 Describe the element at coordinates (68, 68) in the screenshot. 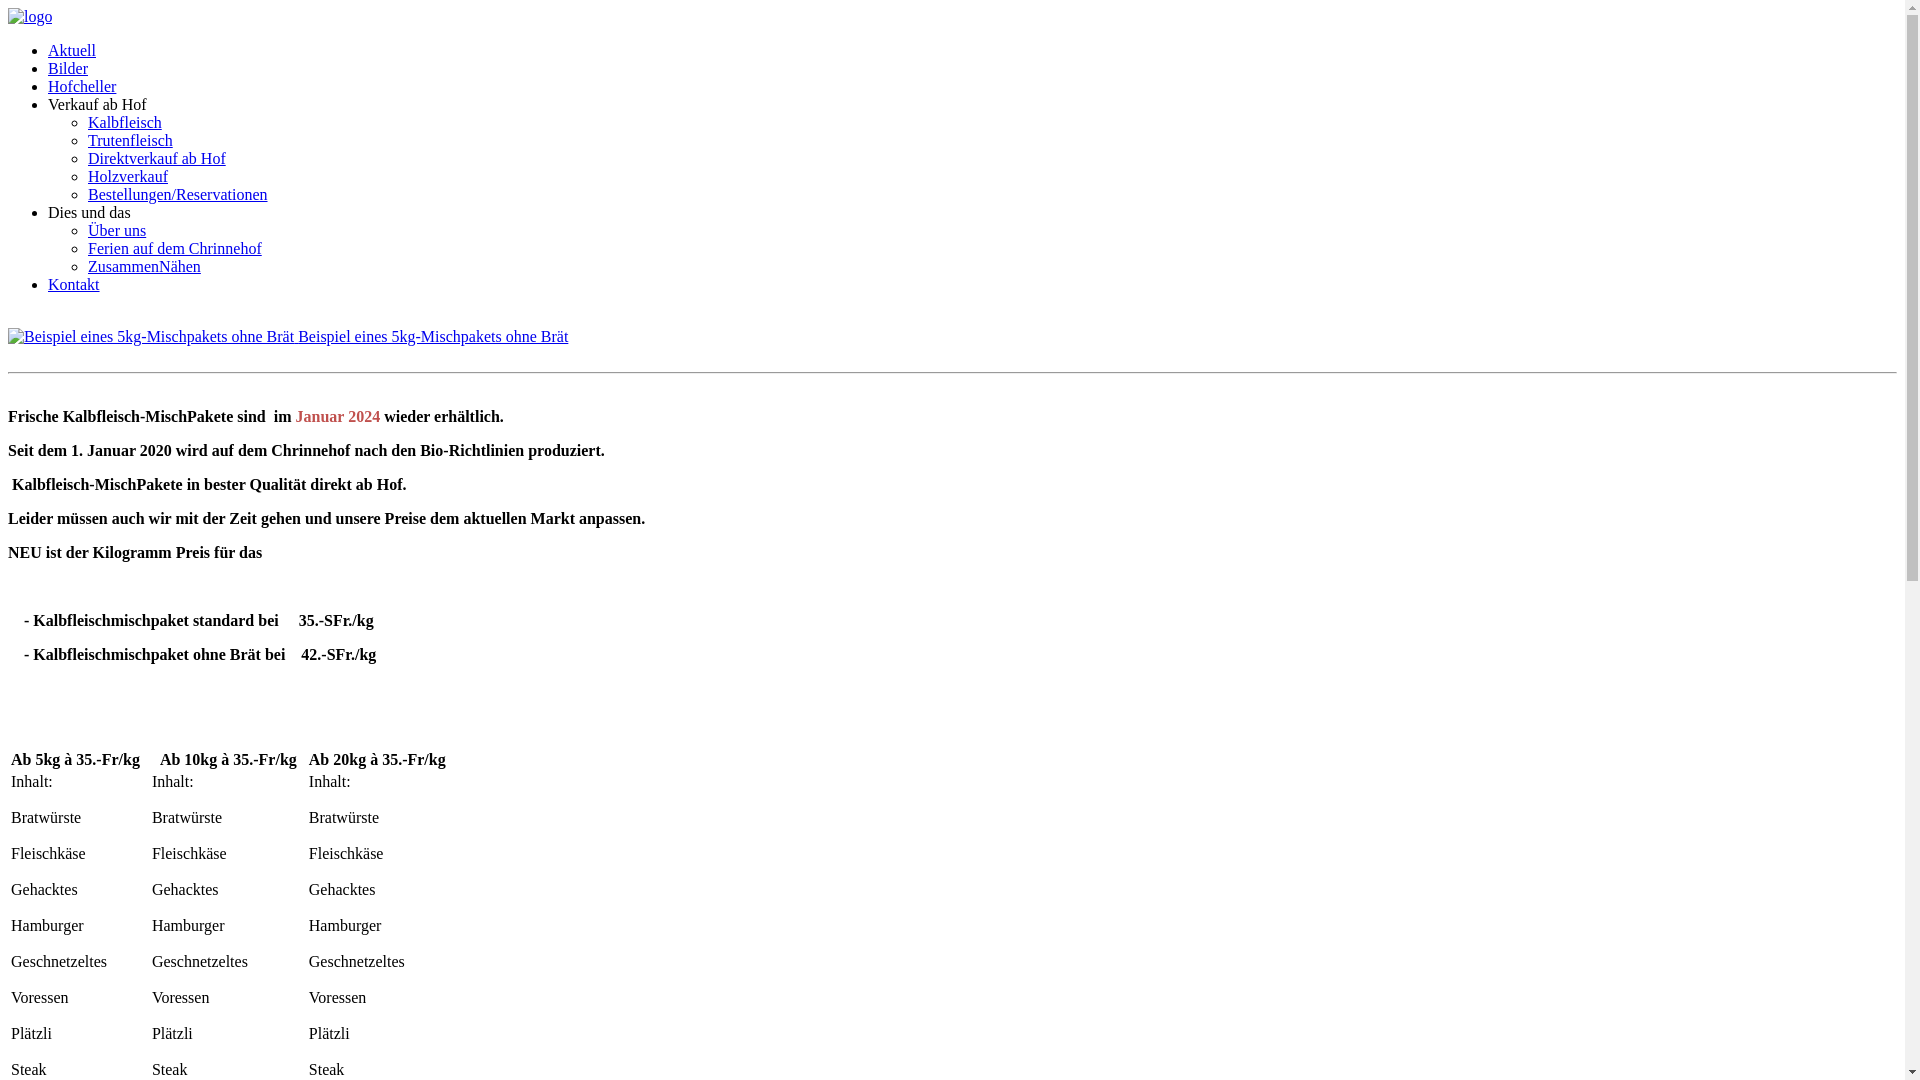

I see `Bilder` at that location.